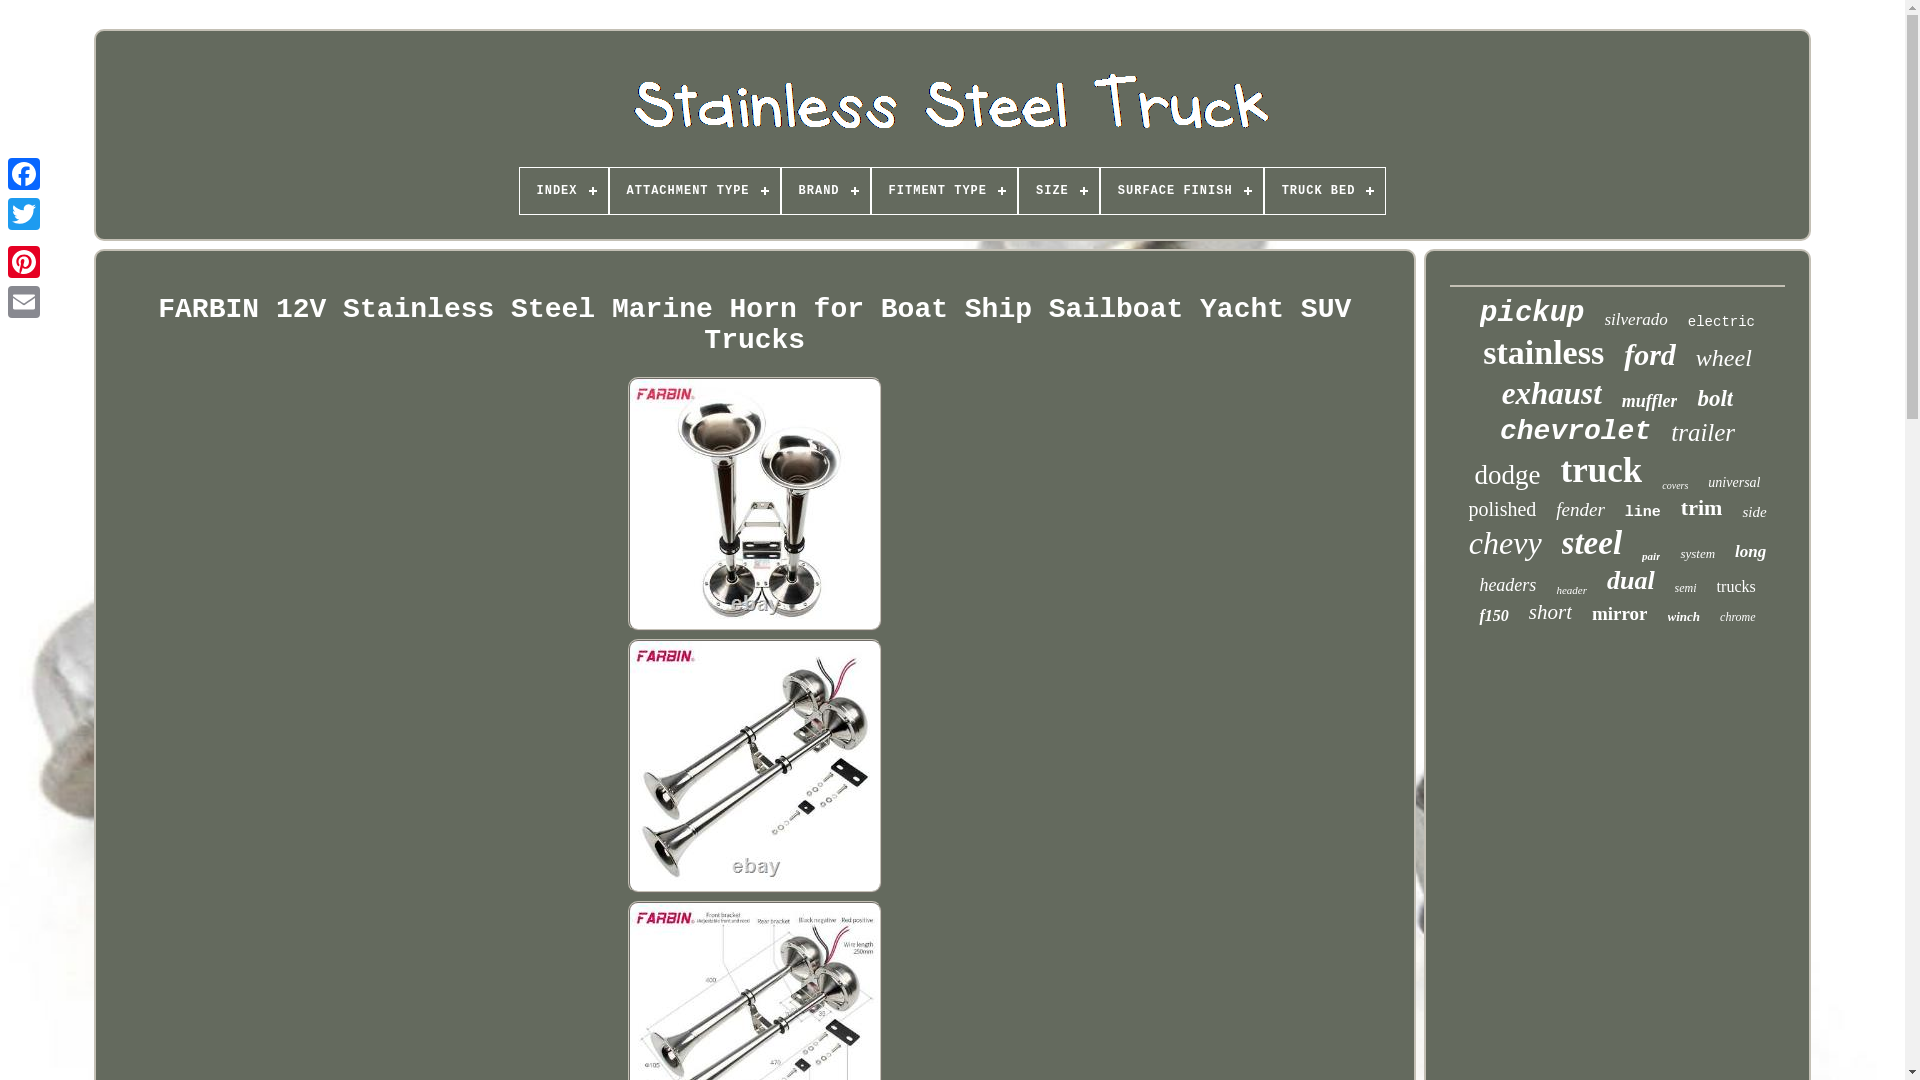 Image resolution: width=1920 pixels, height=1080 pixels. I want to click on BRAND, so click(825, 190).